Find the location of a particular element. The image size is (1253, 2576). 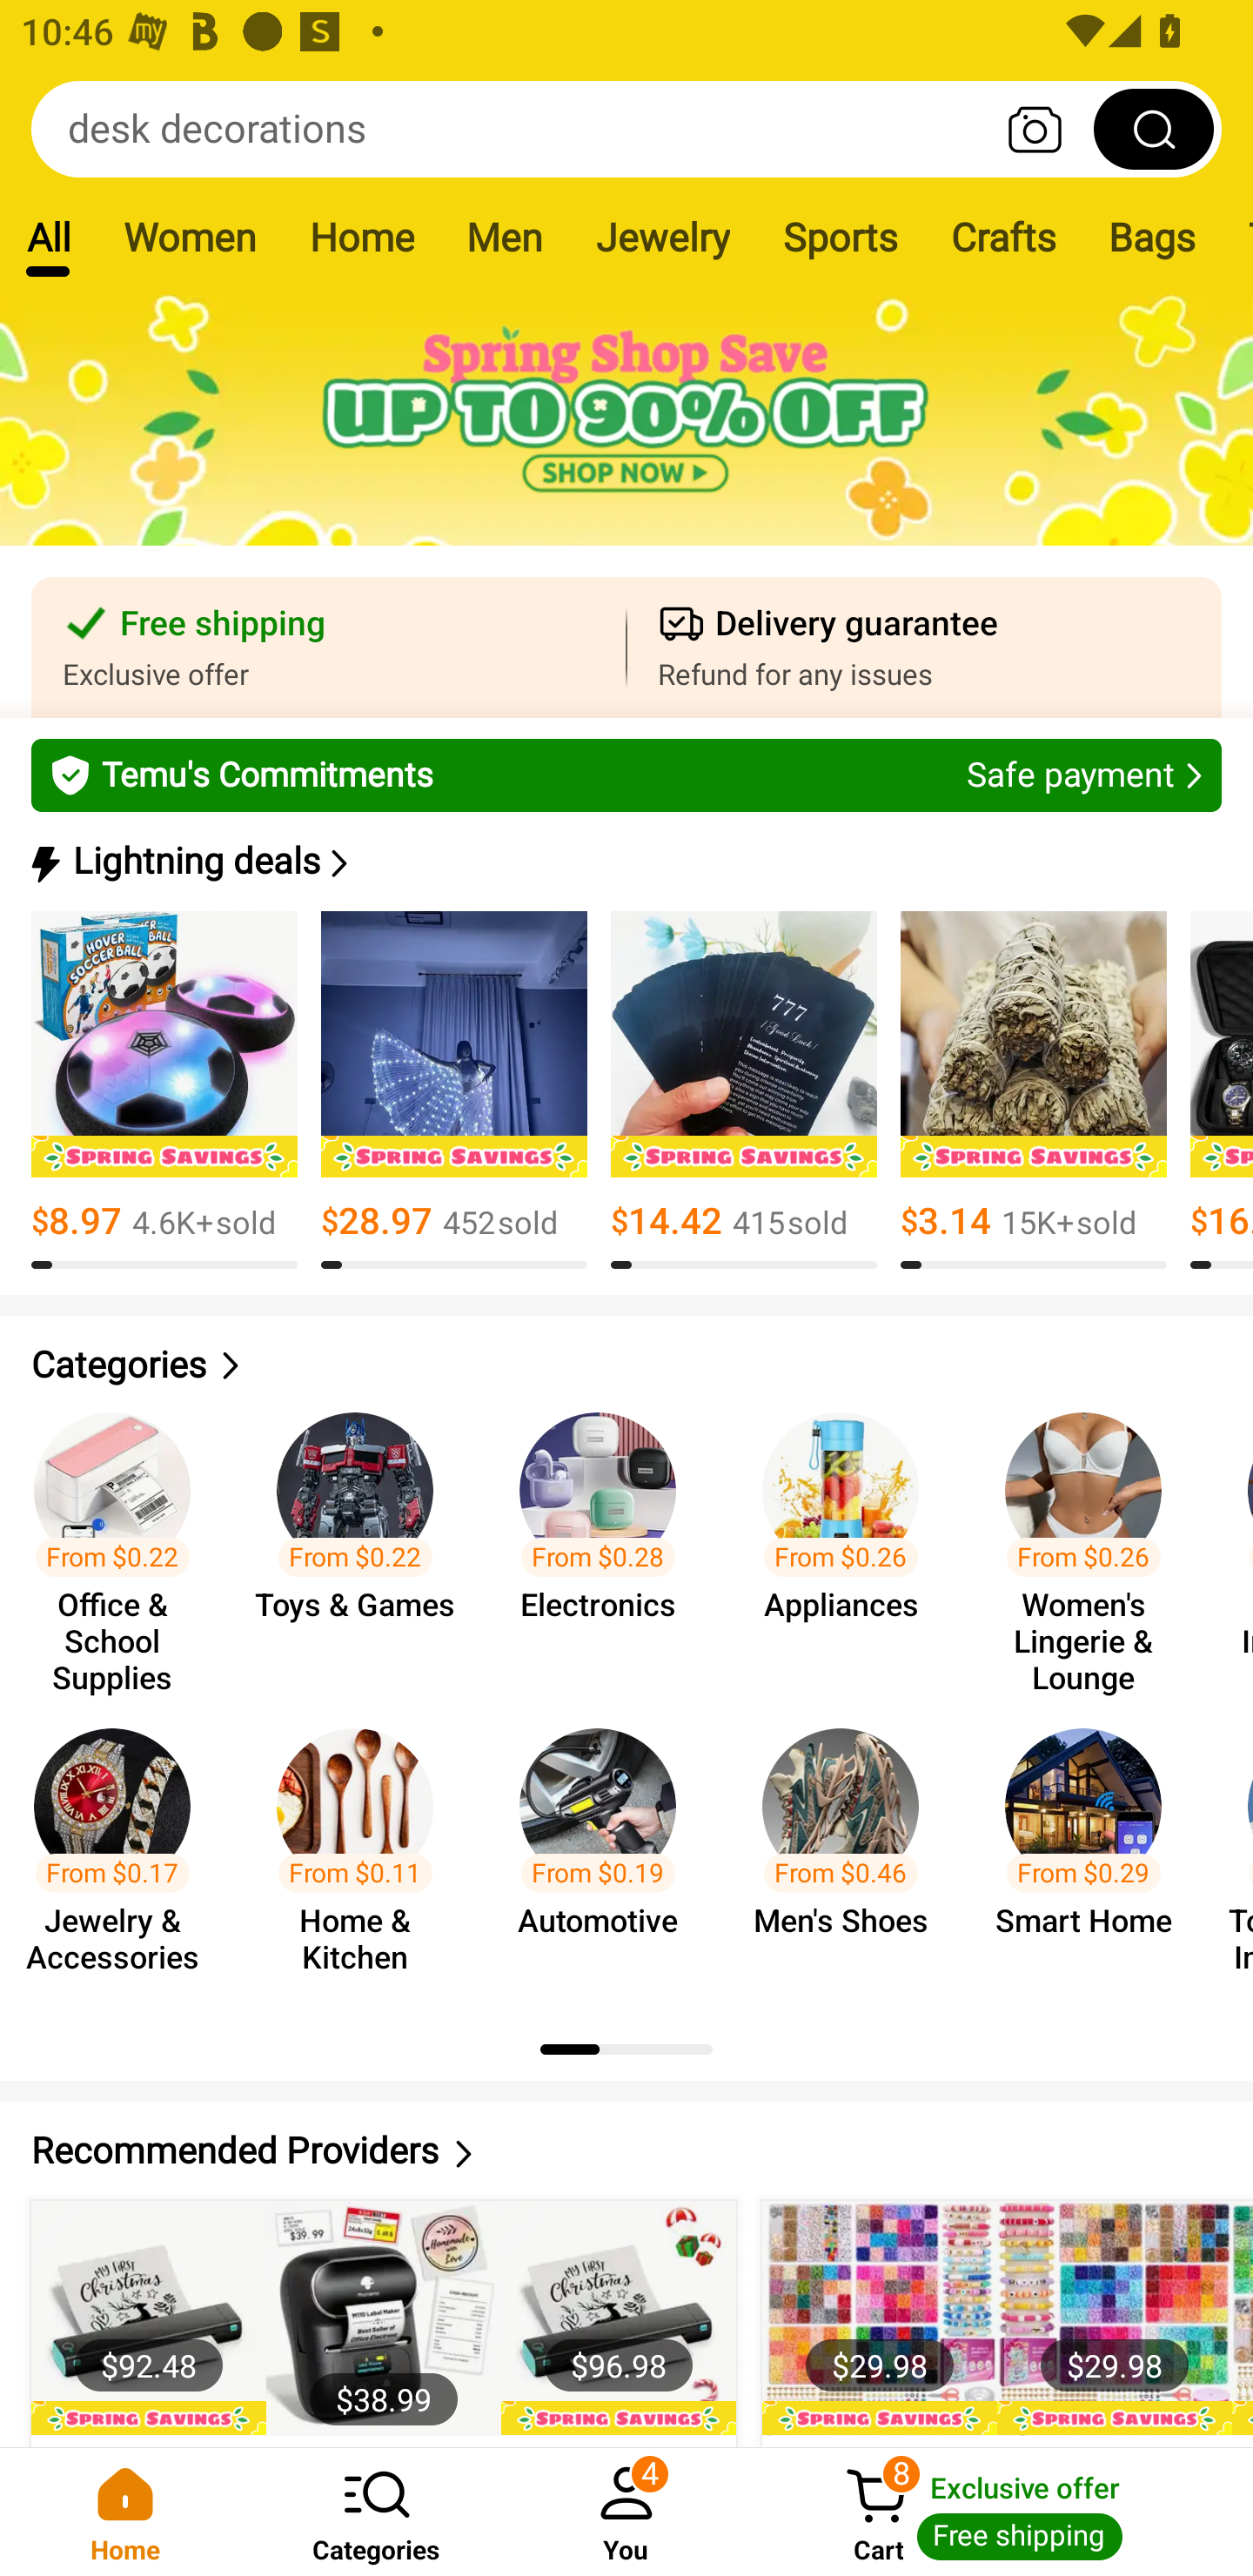

From $0.26 Appliances is located at coordinates (849, 1539).